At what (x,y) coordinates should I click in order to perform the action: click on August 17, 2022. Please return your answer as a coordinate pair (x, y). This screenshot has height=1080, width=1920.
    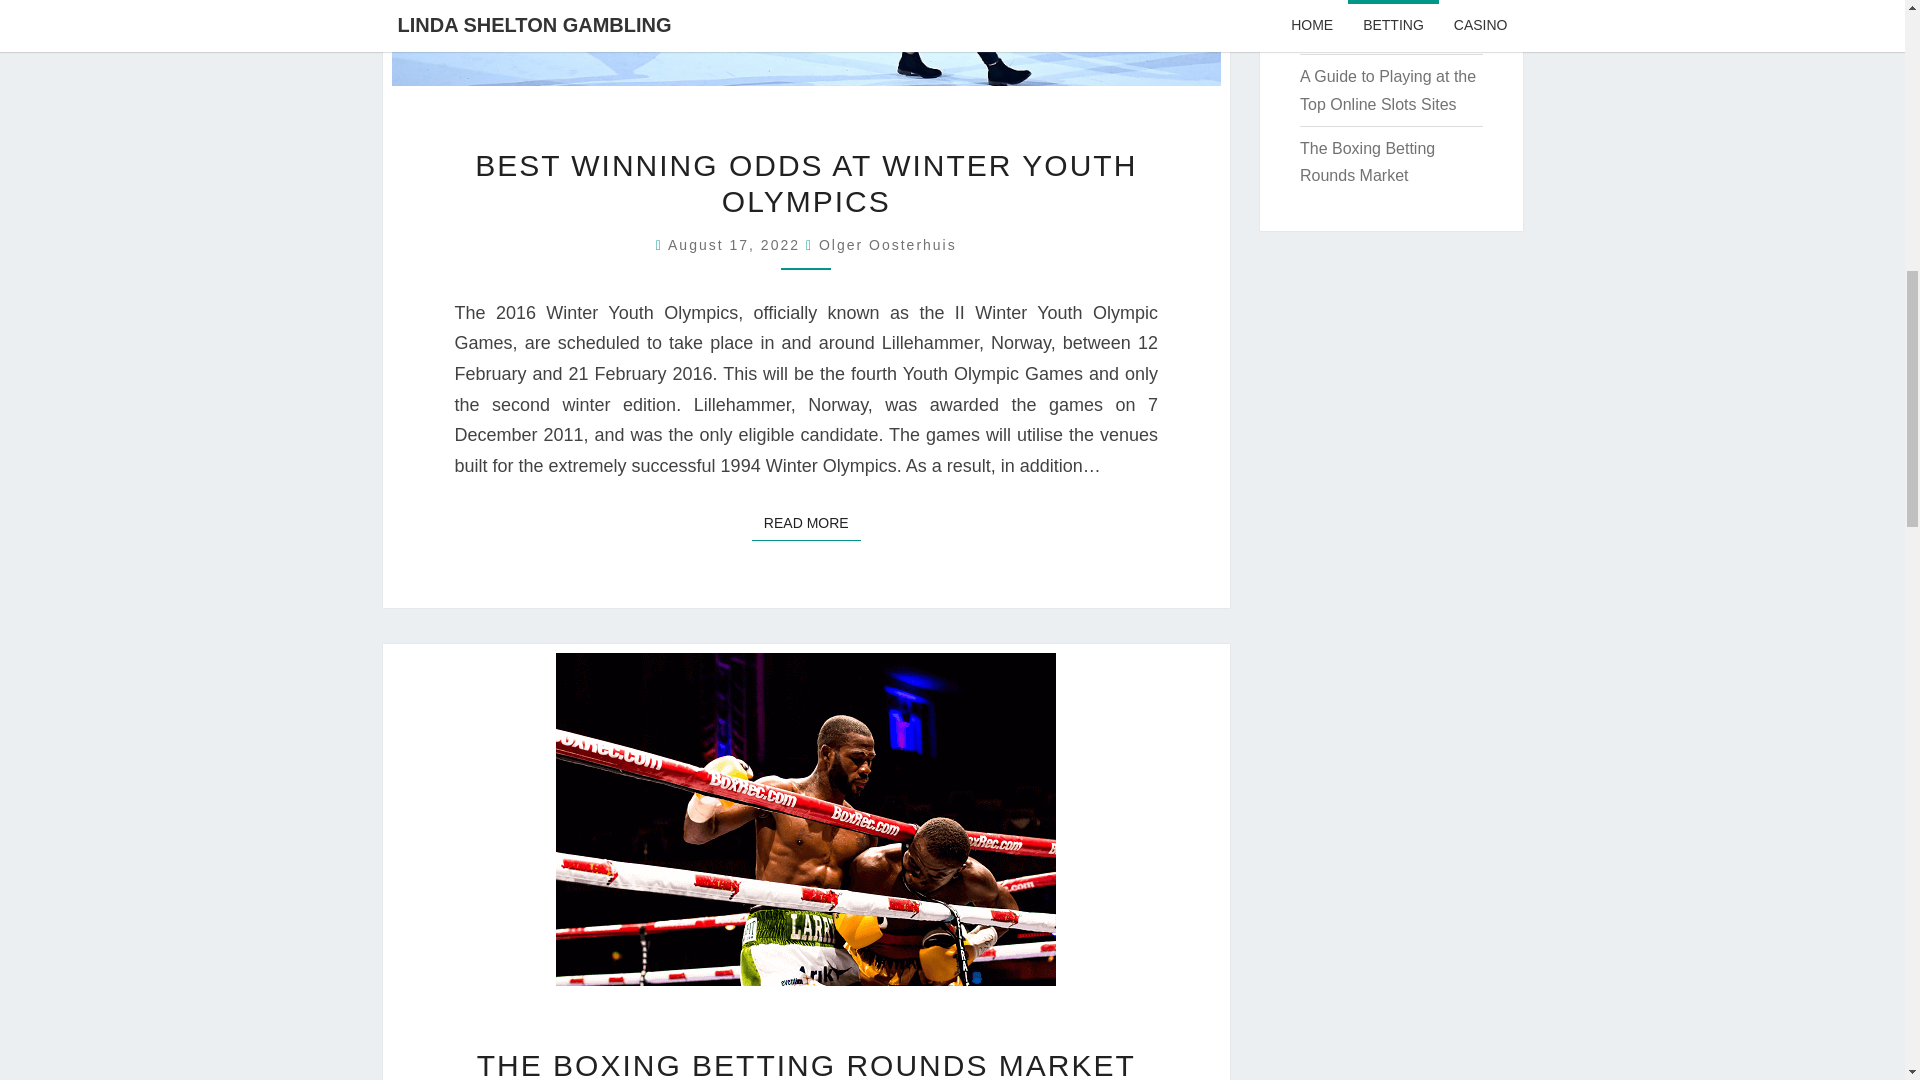
    Looking at the image, I should click on (806, 524).